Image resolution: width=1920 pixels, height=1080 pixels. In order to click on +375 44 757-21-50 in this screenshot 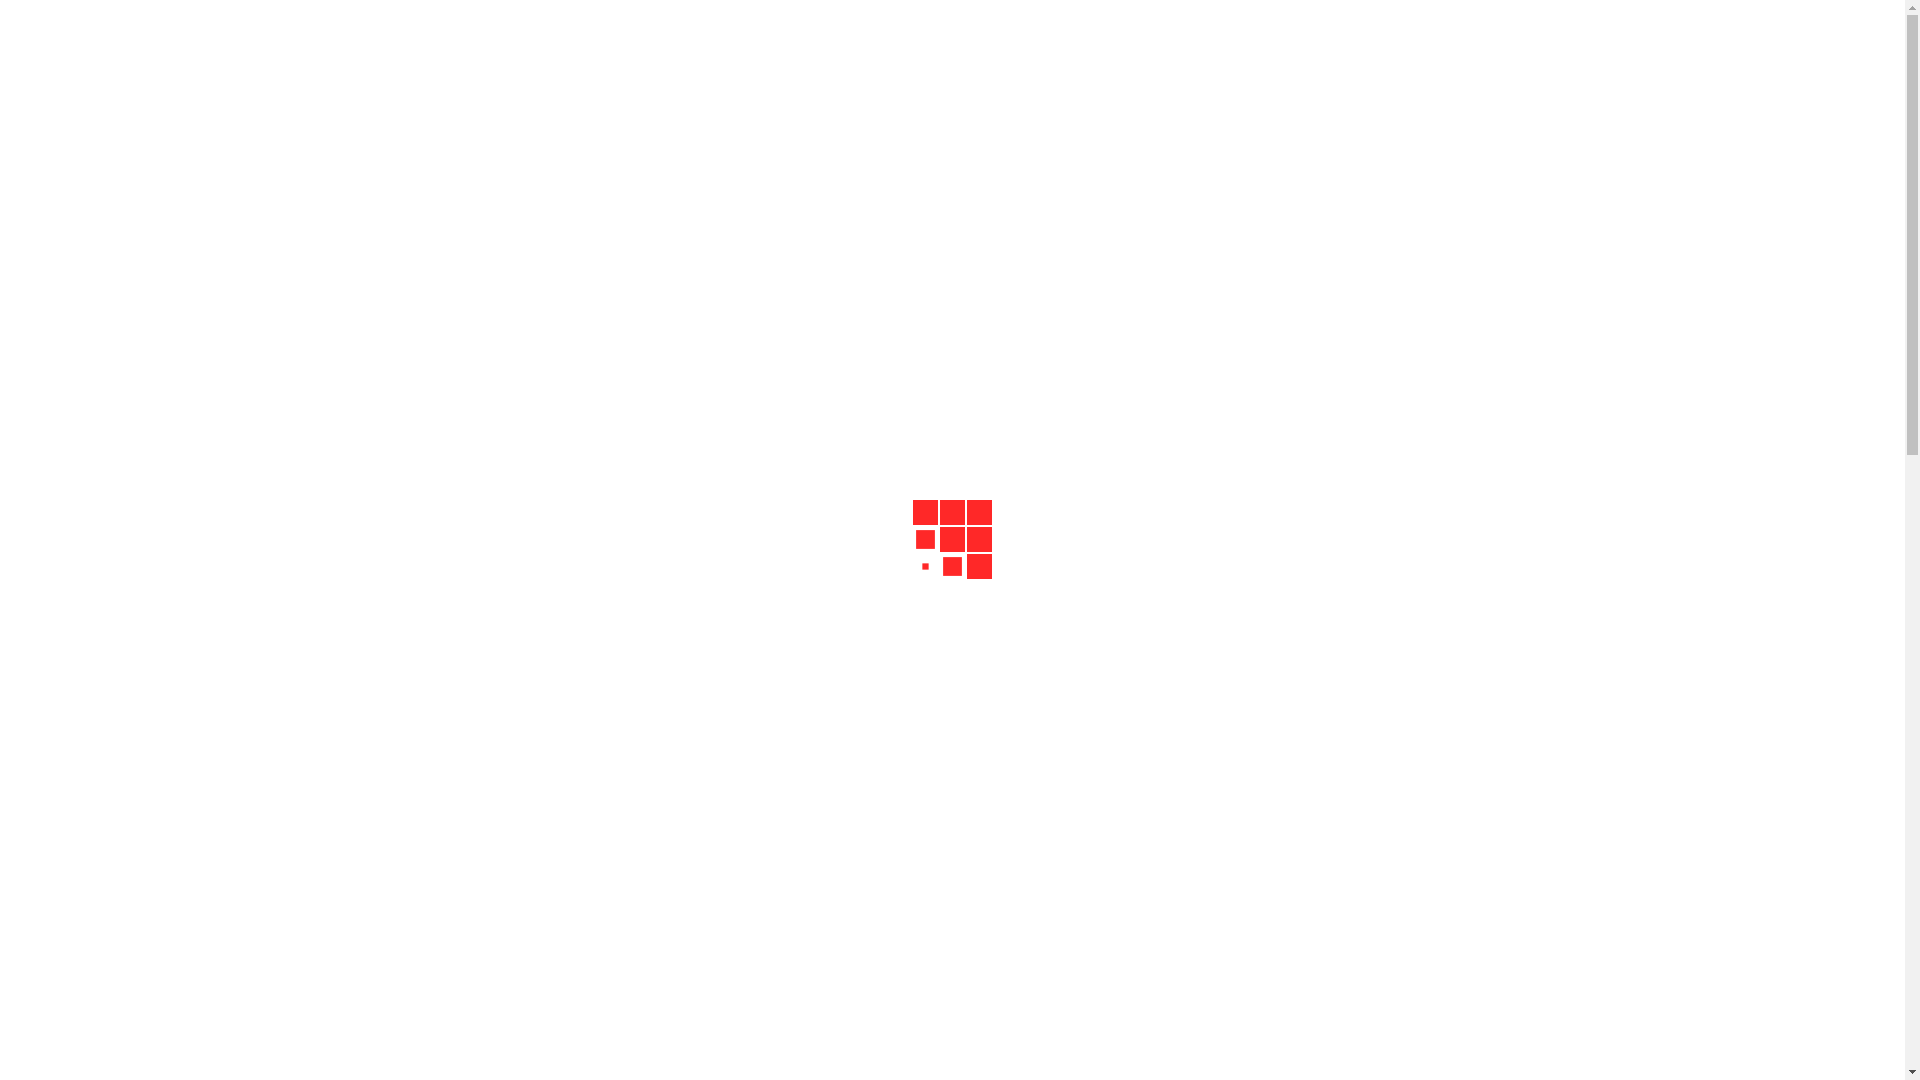, I will do `click(952, 151)`.